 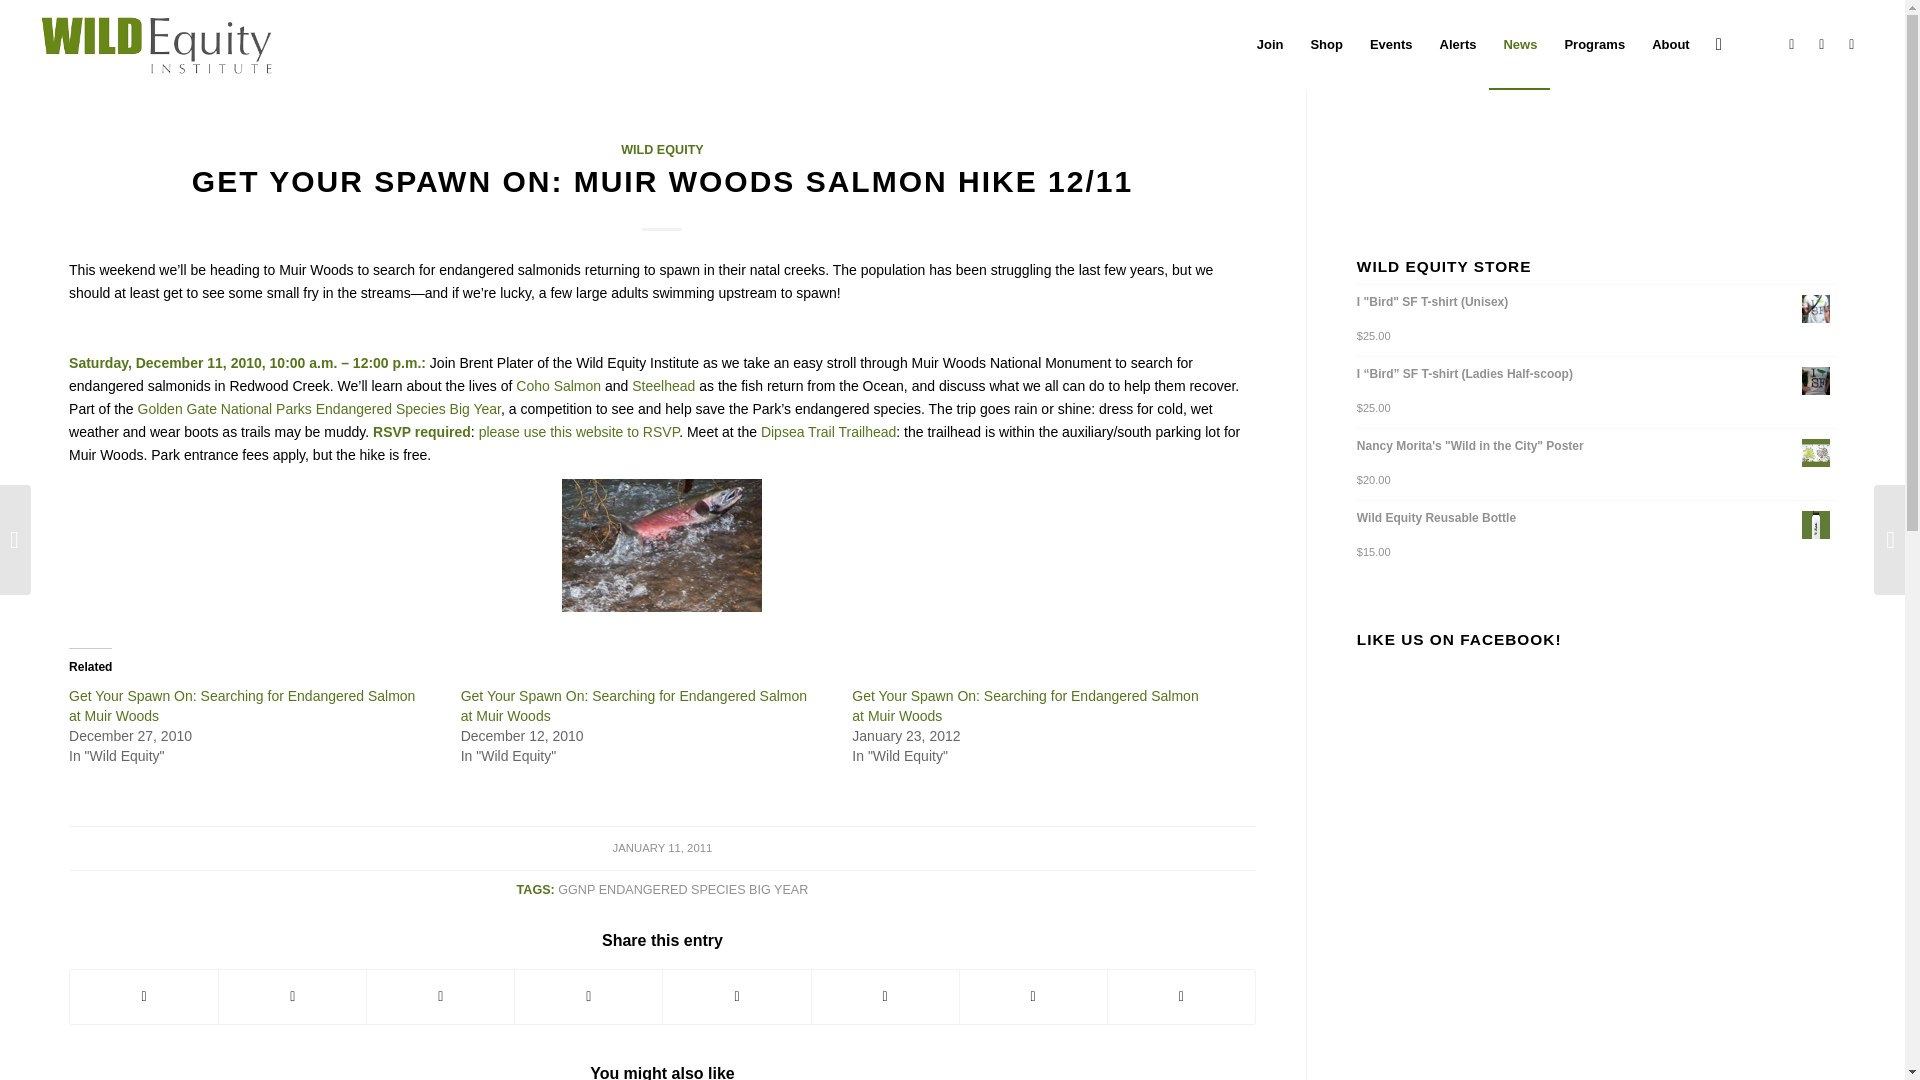 What do you see at coordinates (157, 44) in the screenshot?
I see `transparent-logo` at bounding box center [157, 44].